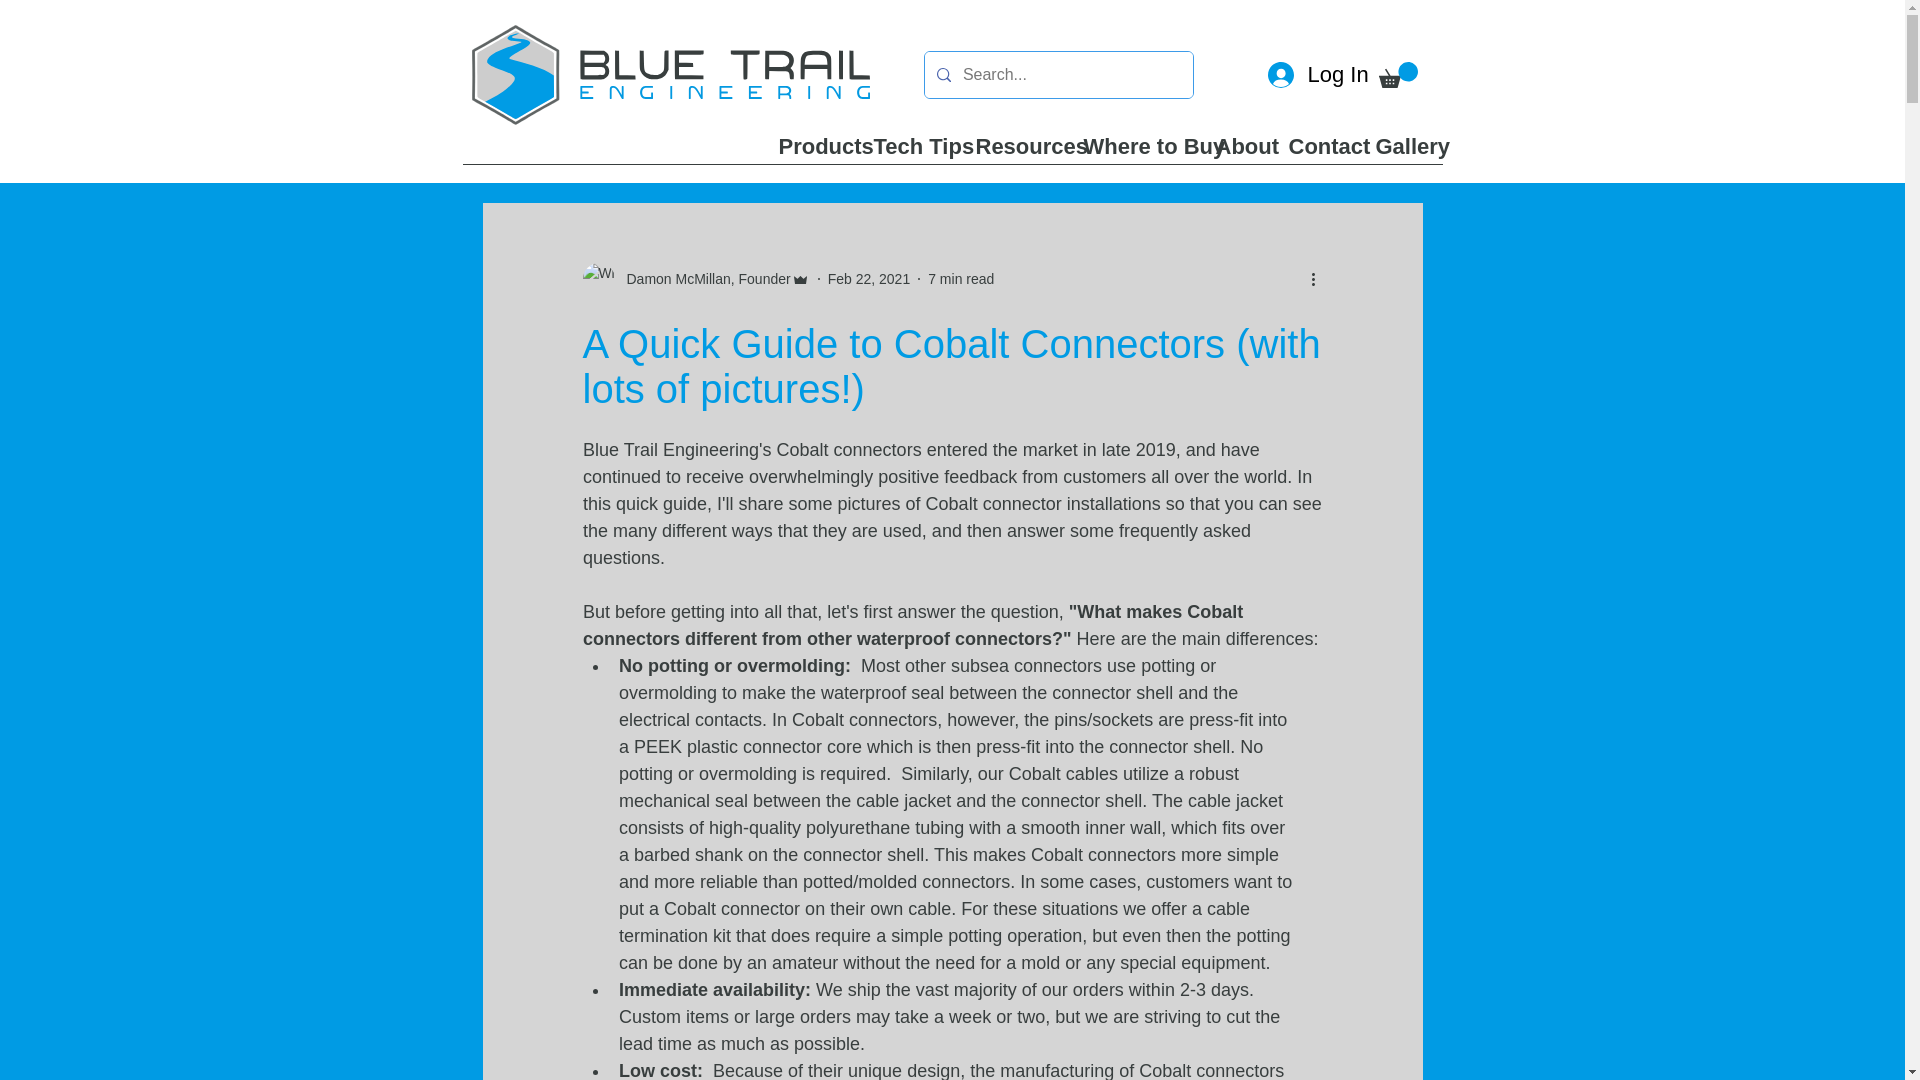 This screenshot has width=1920, height=1080. What do you see at coordinates (868, 279) in the screenshot?
I see `Feb 22, 2021` at bounding box center [868, 279].